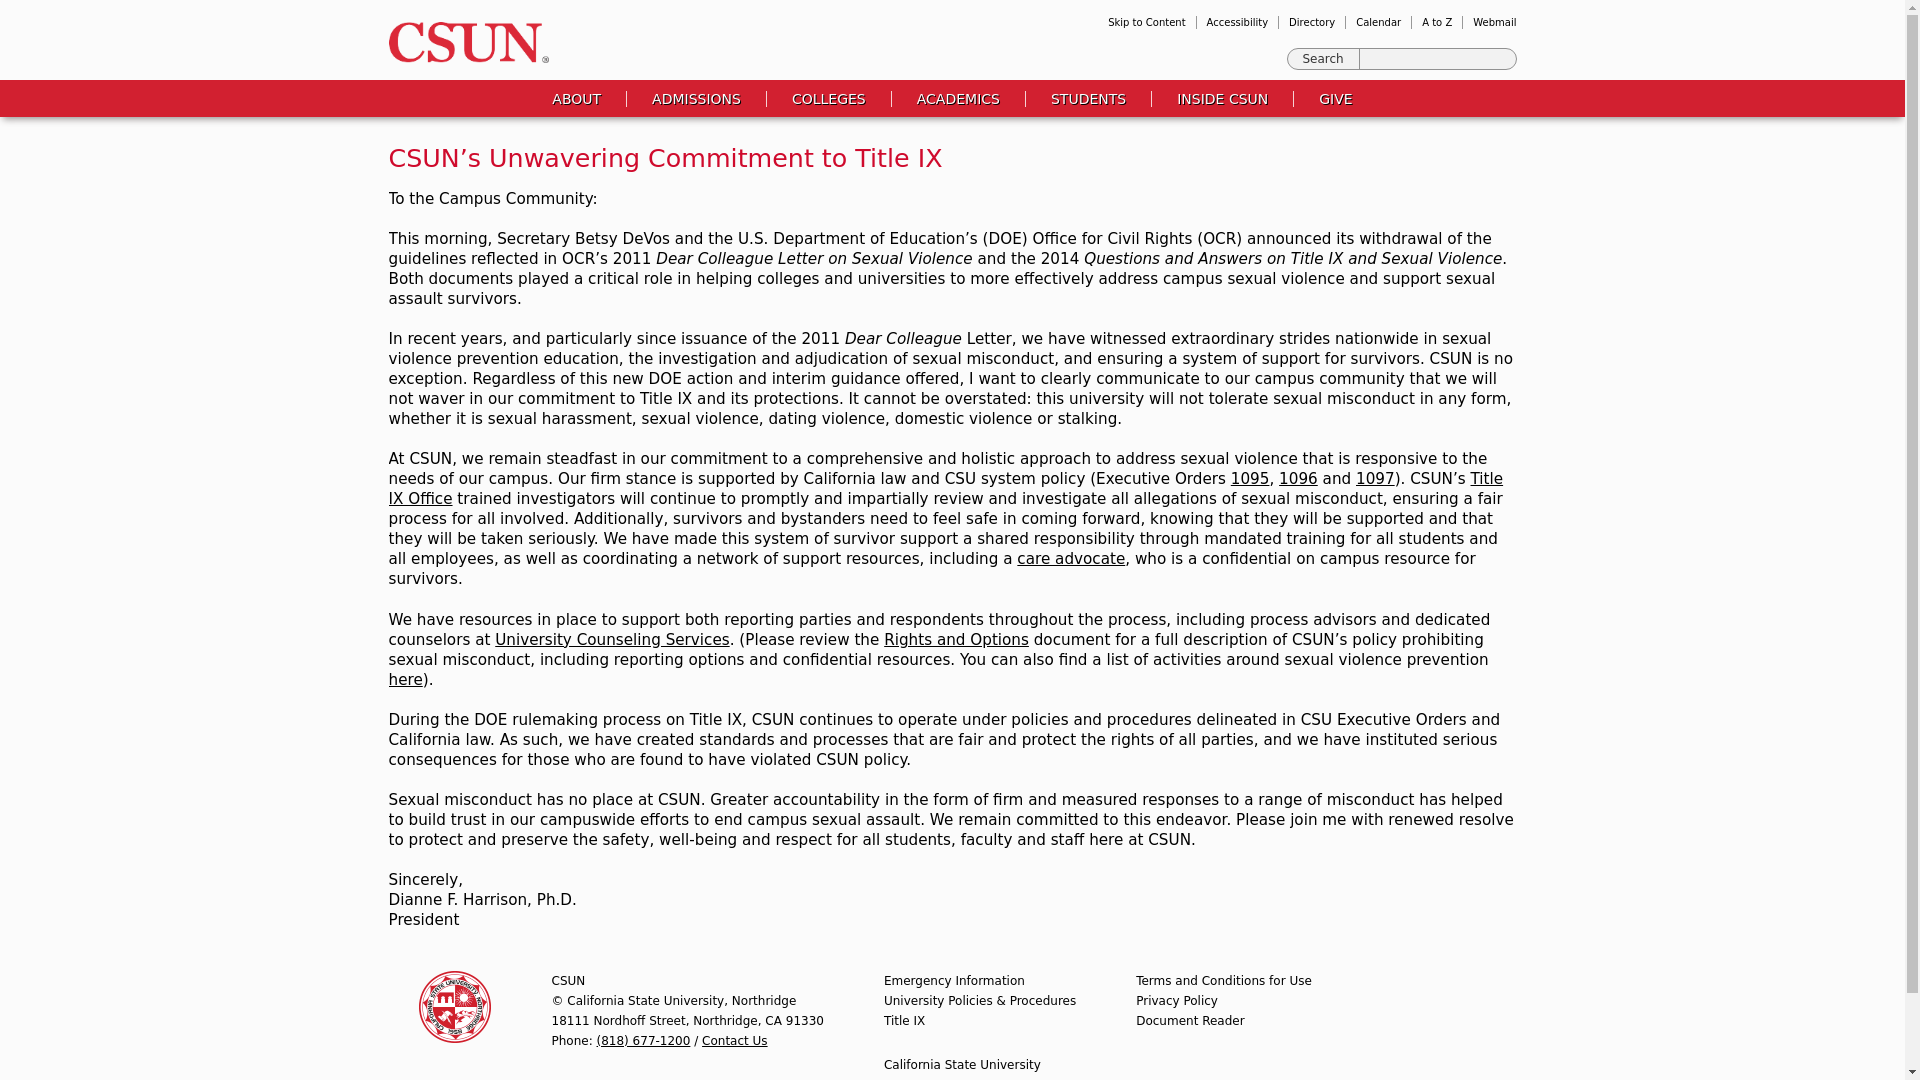 This screenshot has height=1080, width=1920. Describe the element at coordinates (1311, 22) in the screenshot. I see `Directory` at that location.